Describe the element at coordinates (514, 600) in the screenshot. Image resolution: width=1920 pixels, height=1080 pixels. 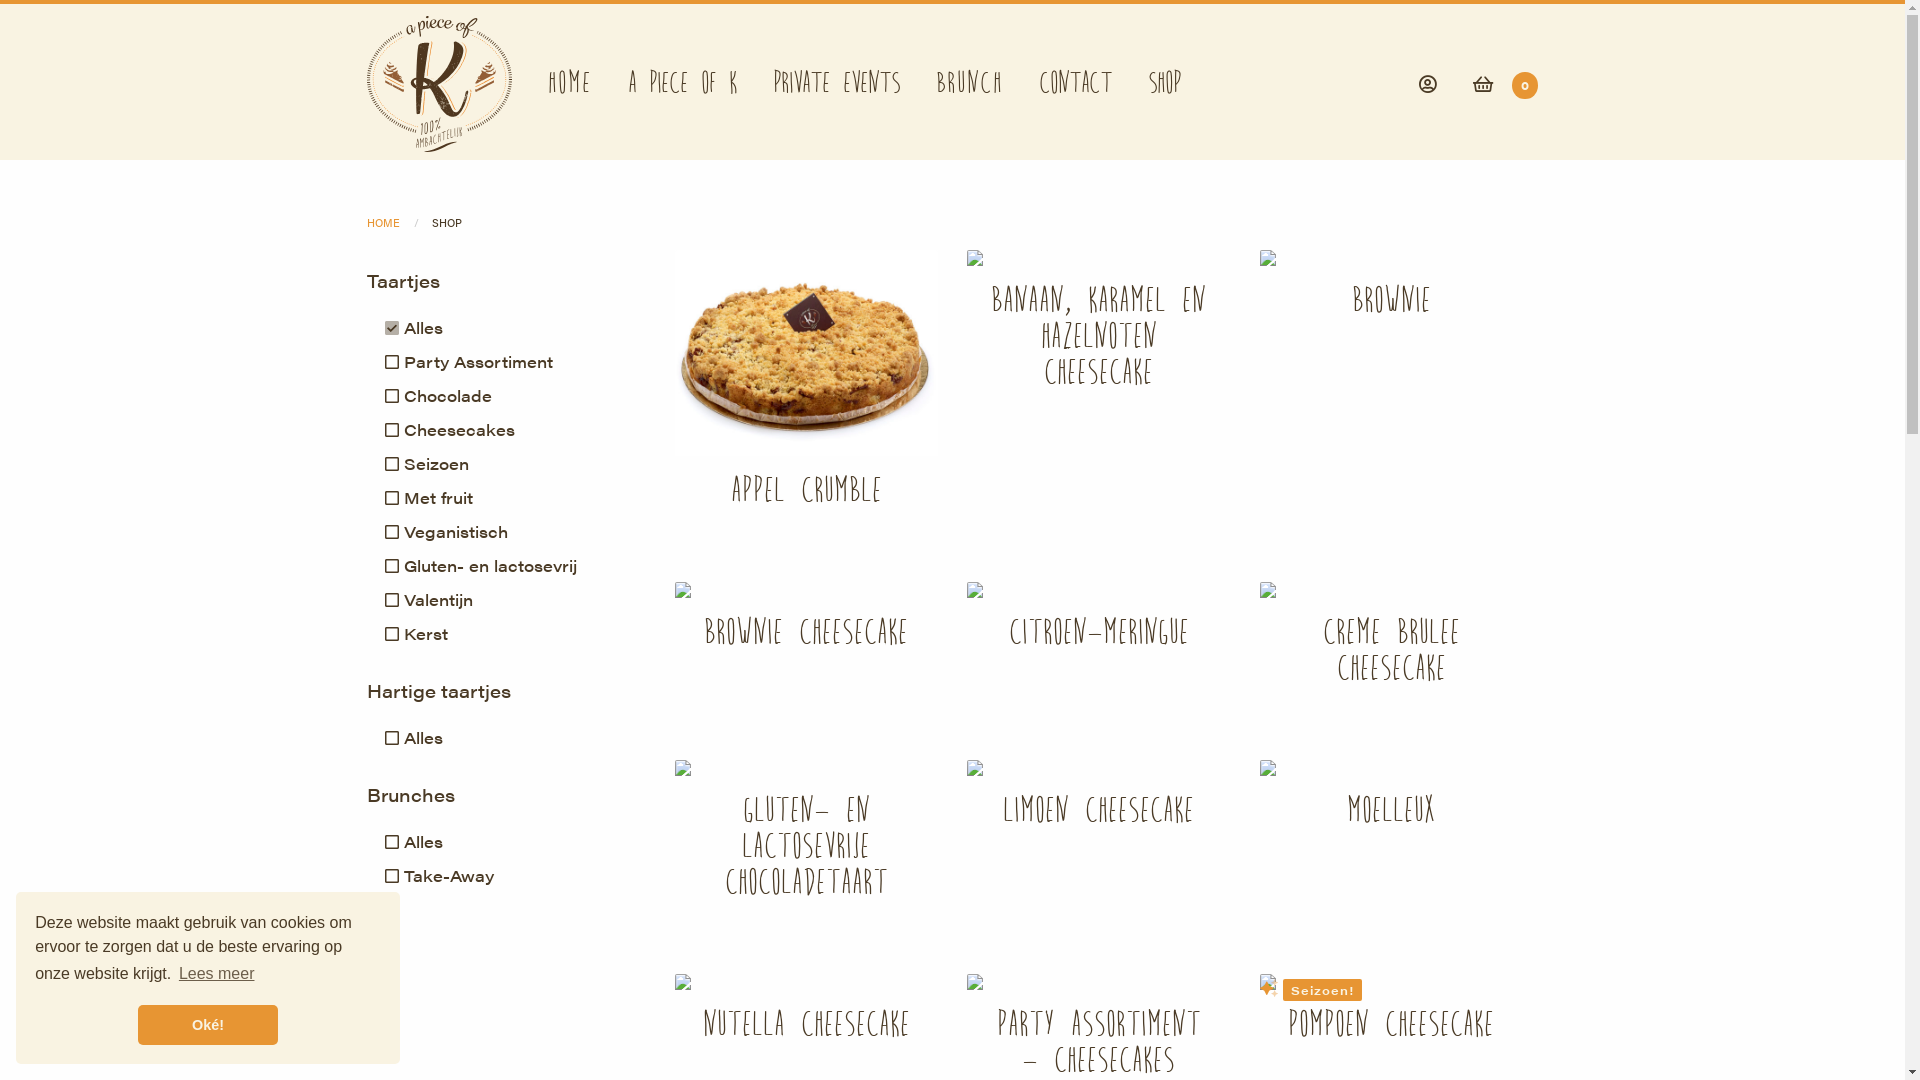
I see `Valentijn` at that location.